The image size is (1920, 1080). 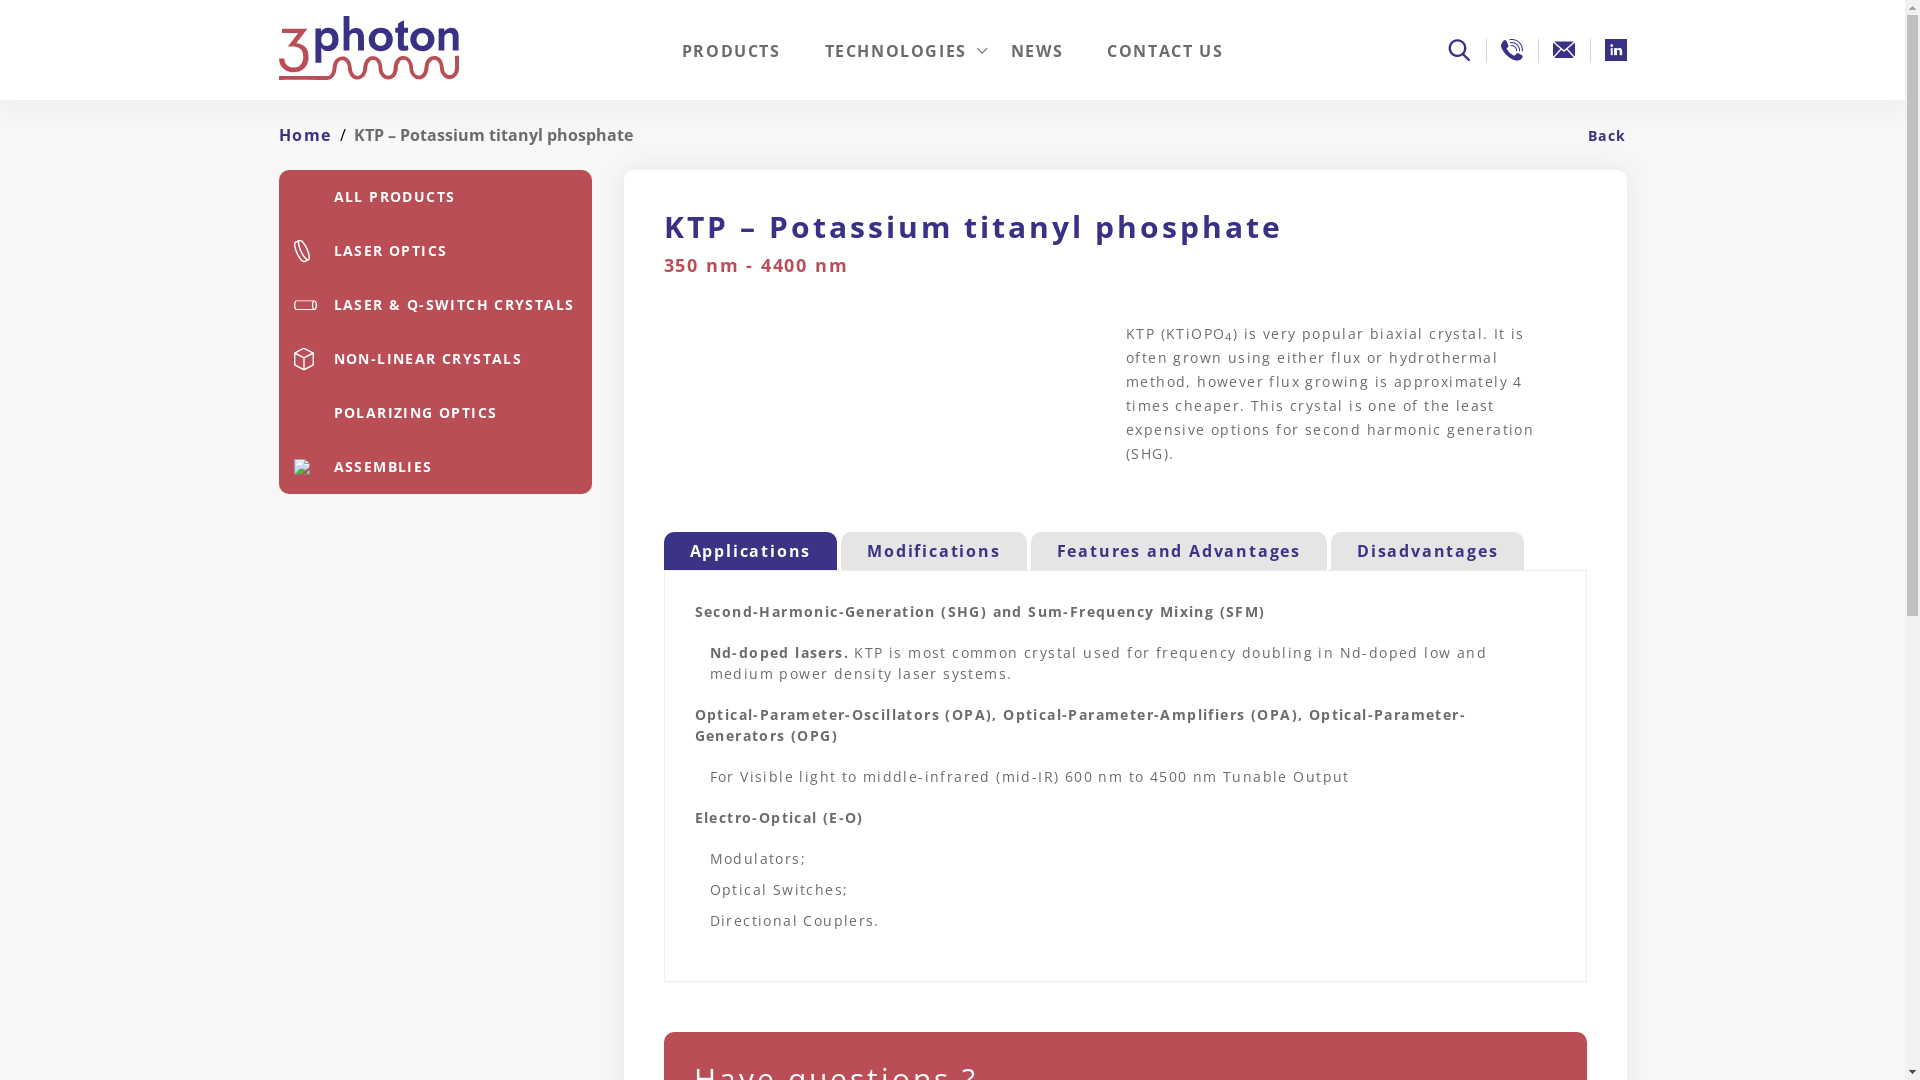 I want to click on LASER OPTICS, so click(x=434, y=251).